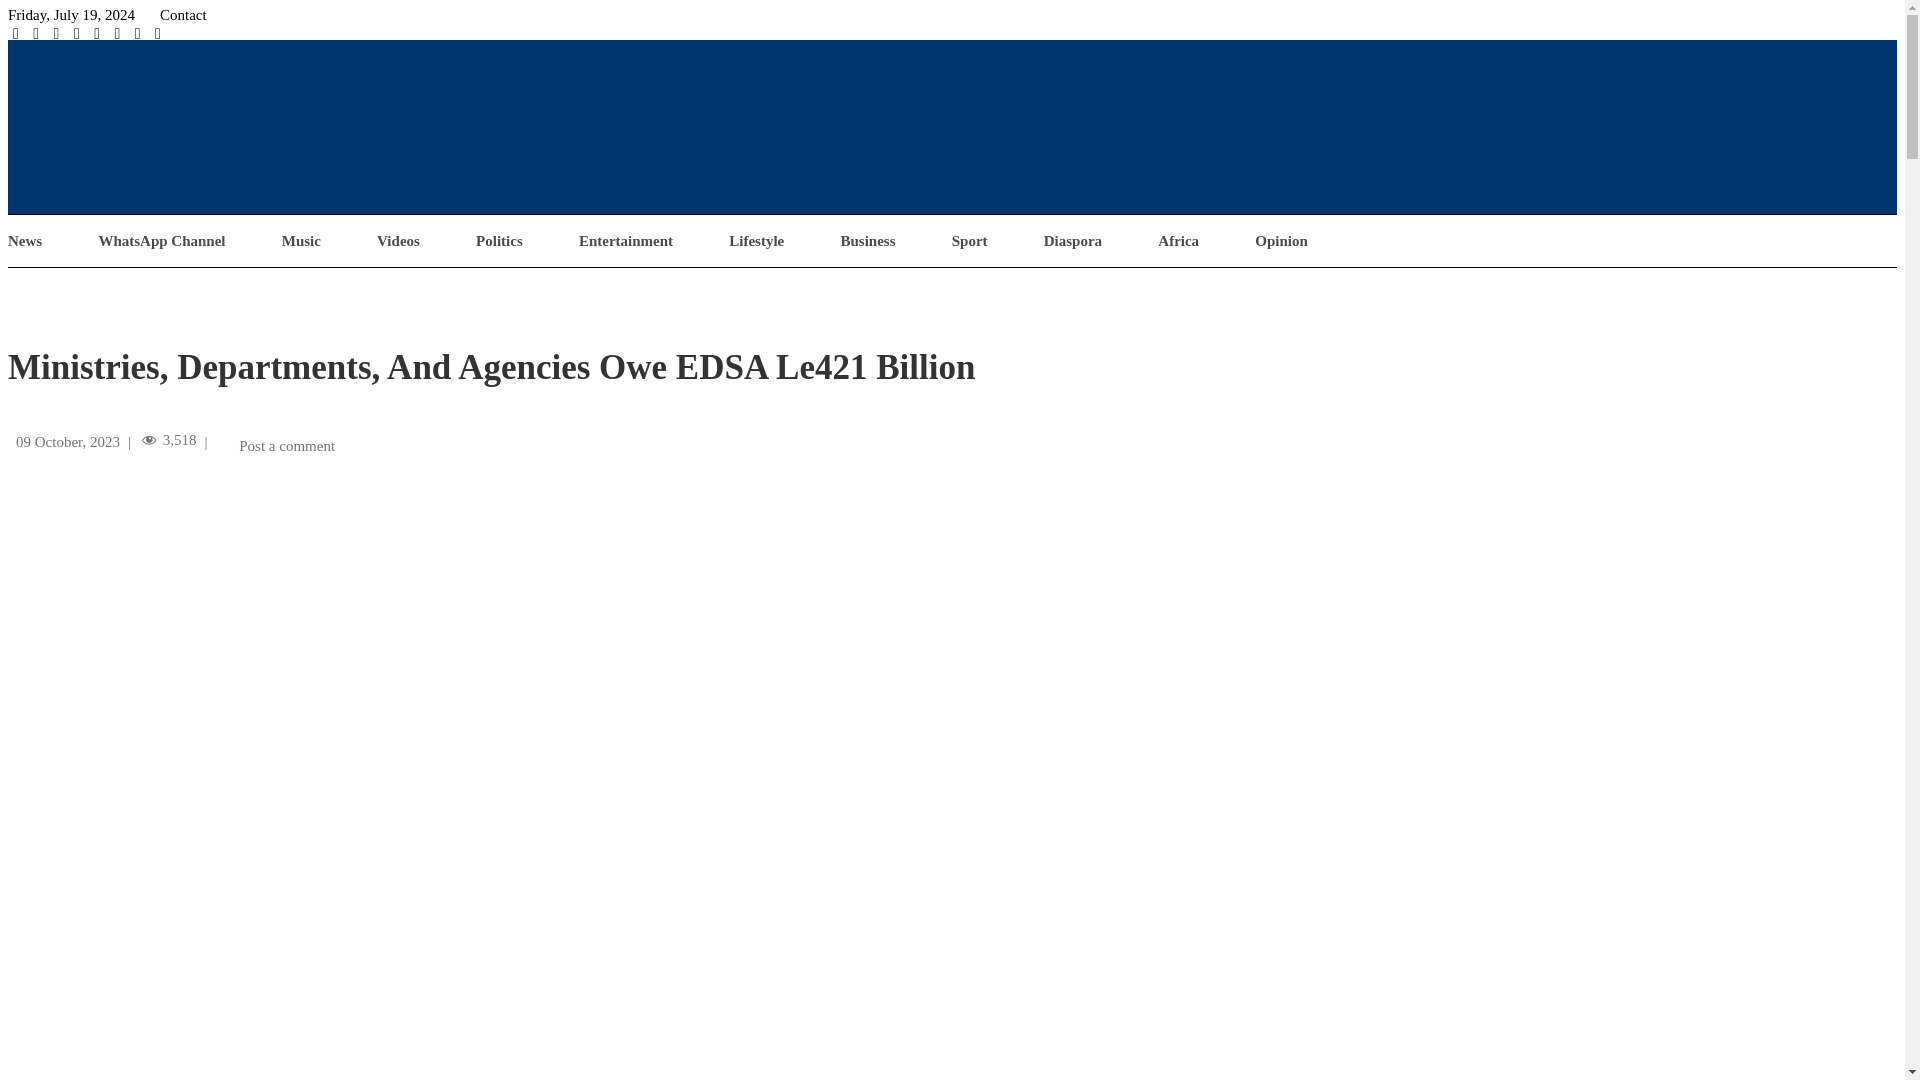 Image resolution: width=1920 pixels, height=1080 pixels. What do you see at coordinates (1281, 241) in the screenshot?
I see `Opinion` at bounding box center [1281, 241].